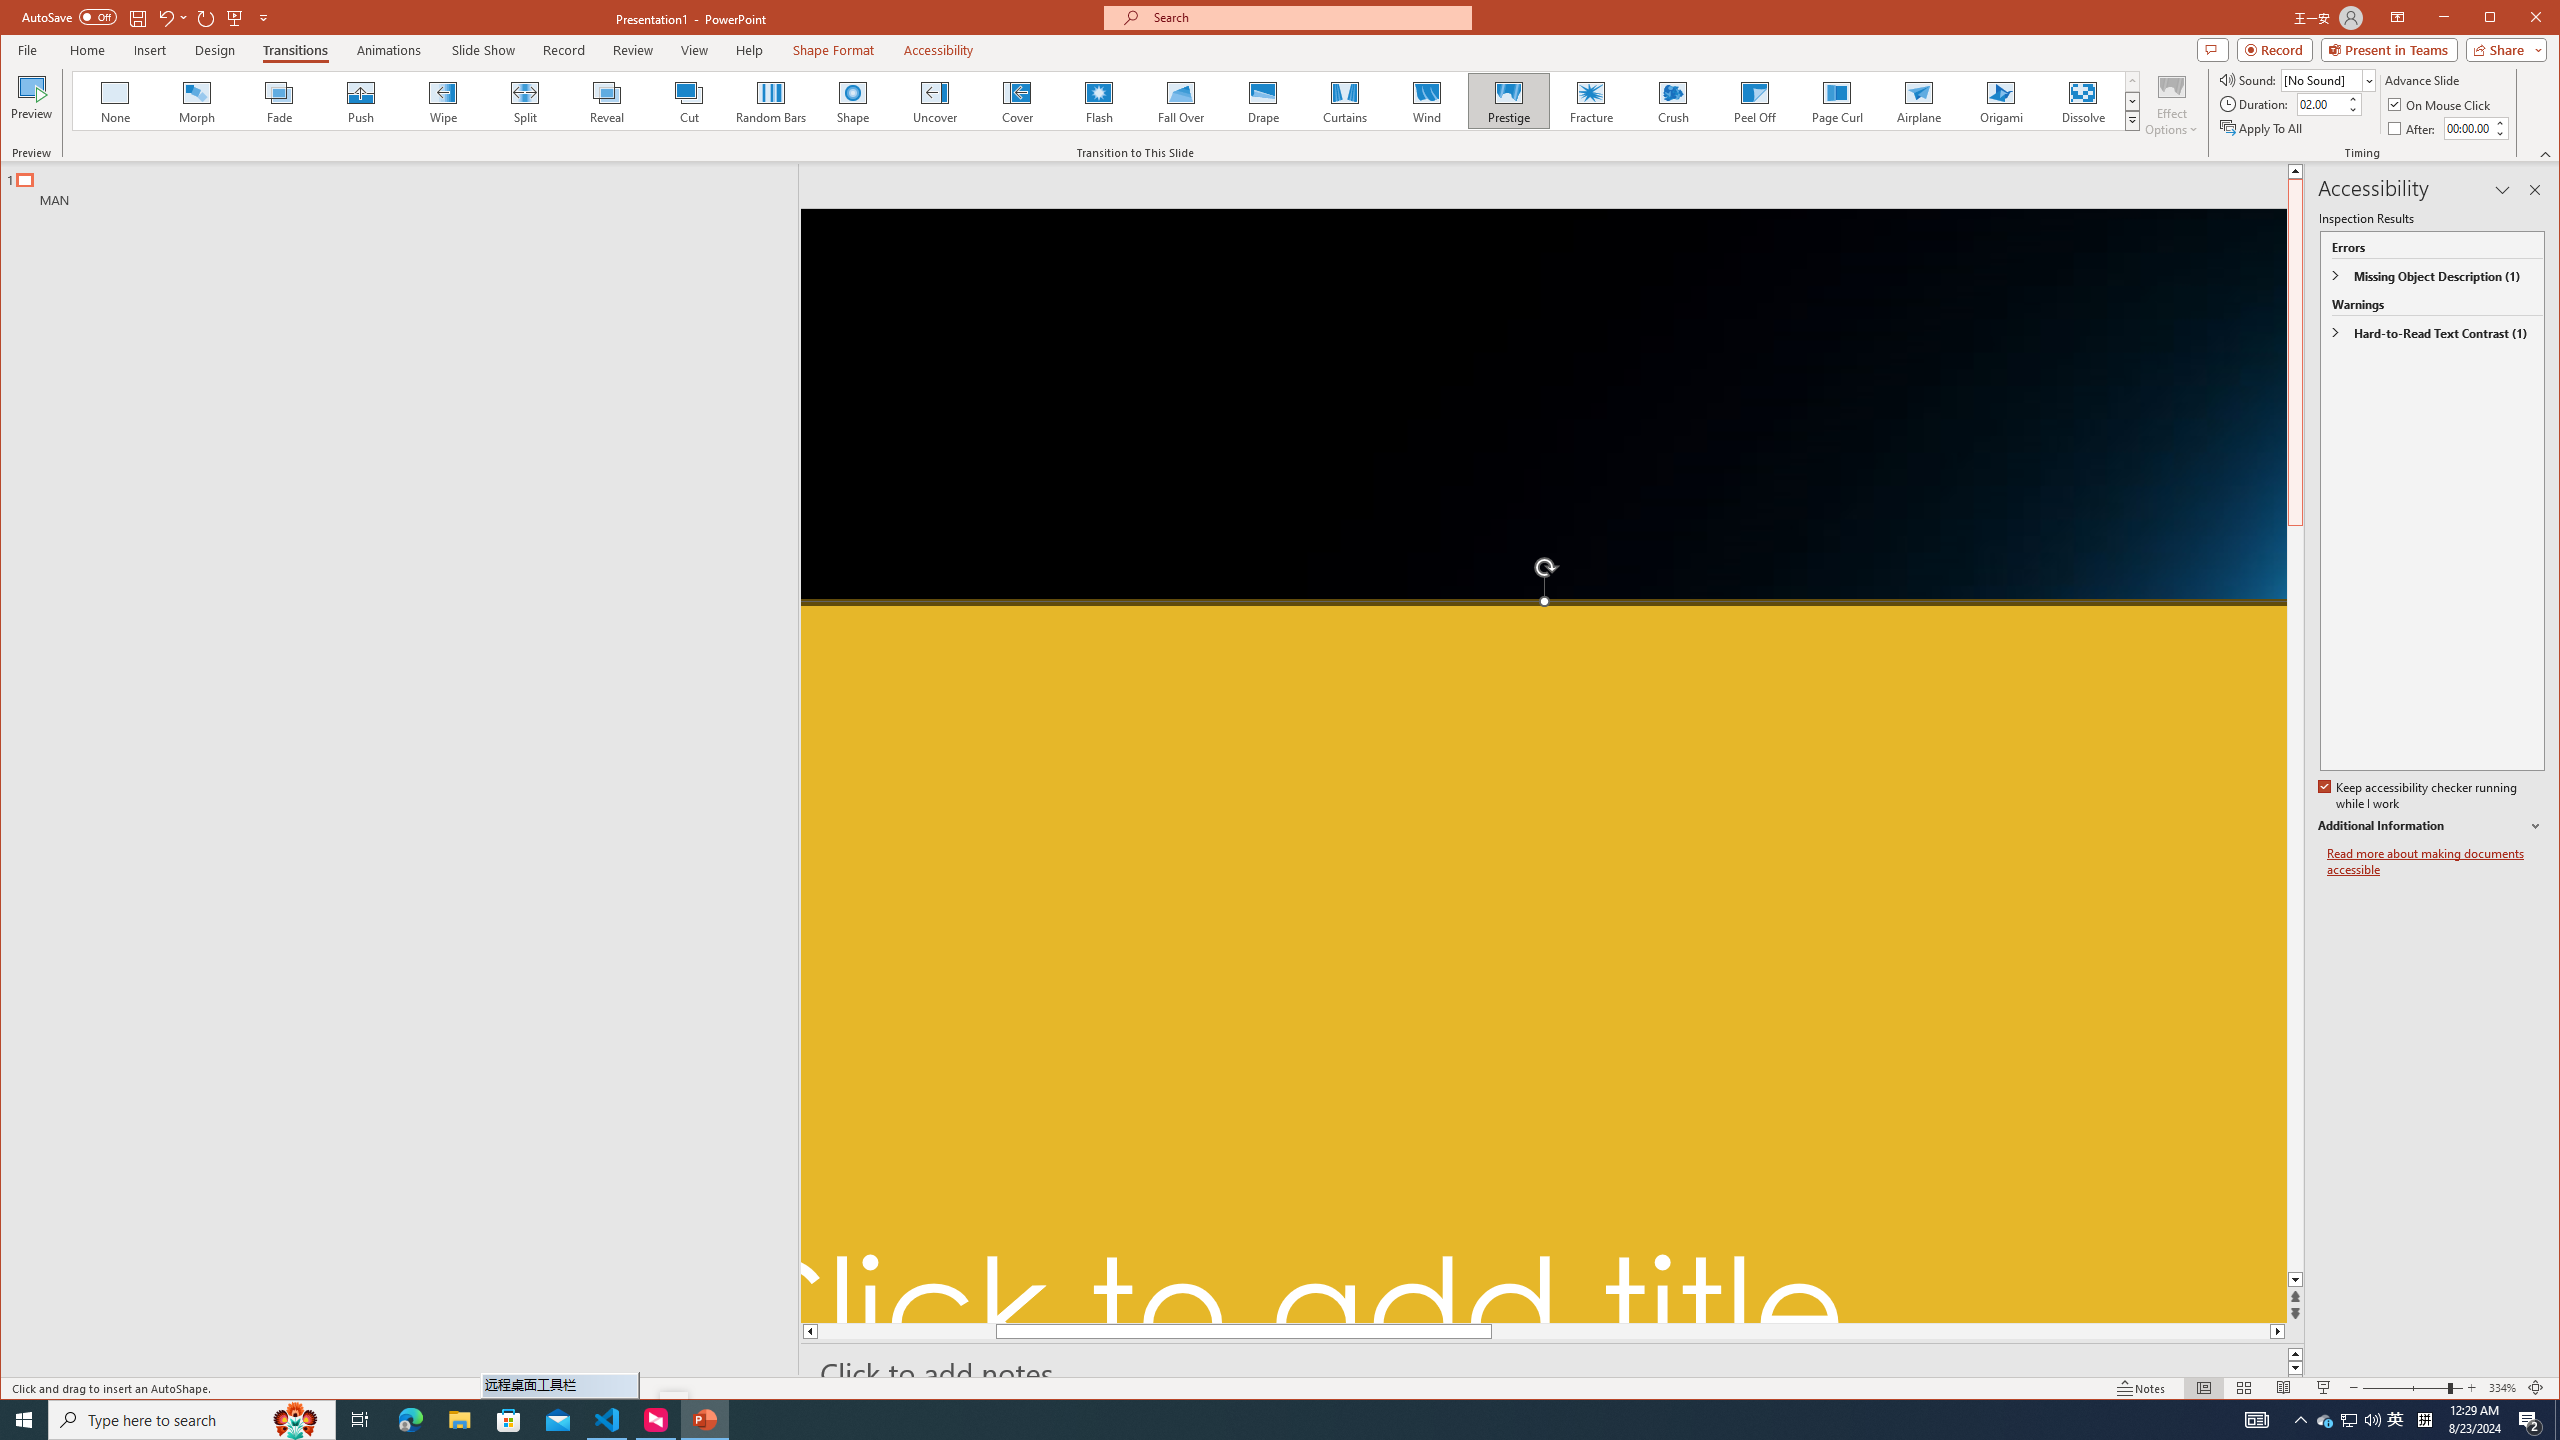  What do you see at coordinates (1920, 101) in the screenshot?
I see `Airplane` at bounding box center [1920, 101].